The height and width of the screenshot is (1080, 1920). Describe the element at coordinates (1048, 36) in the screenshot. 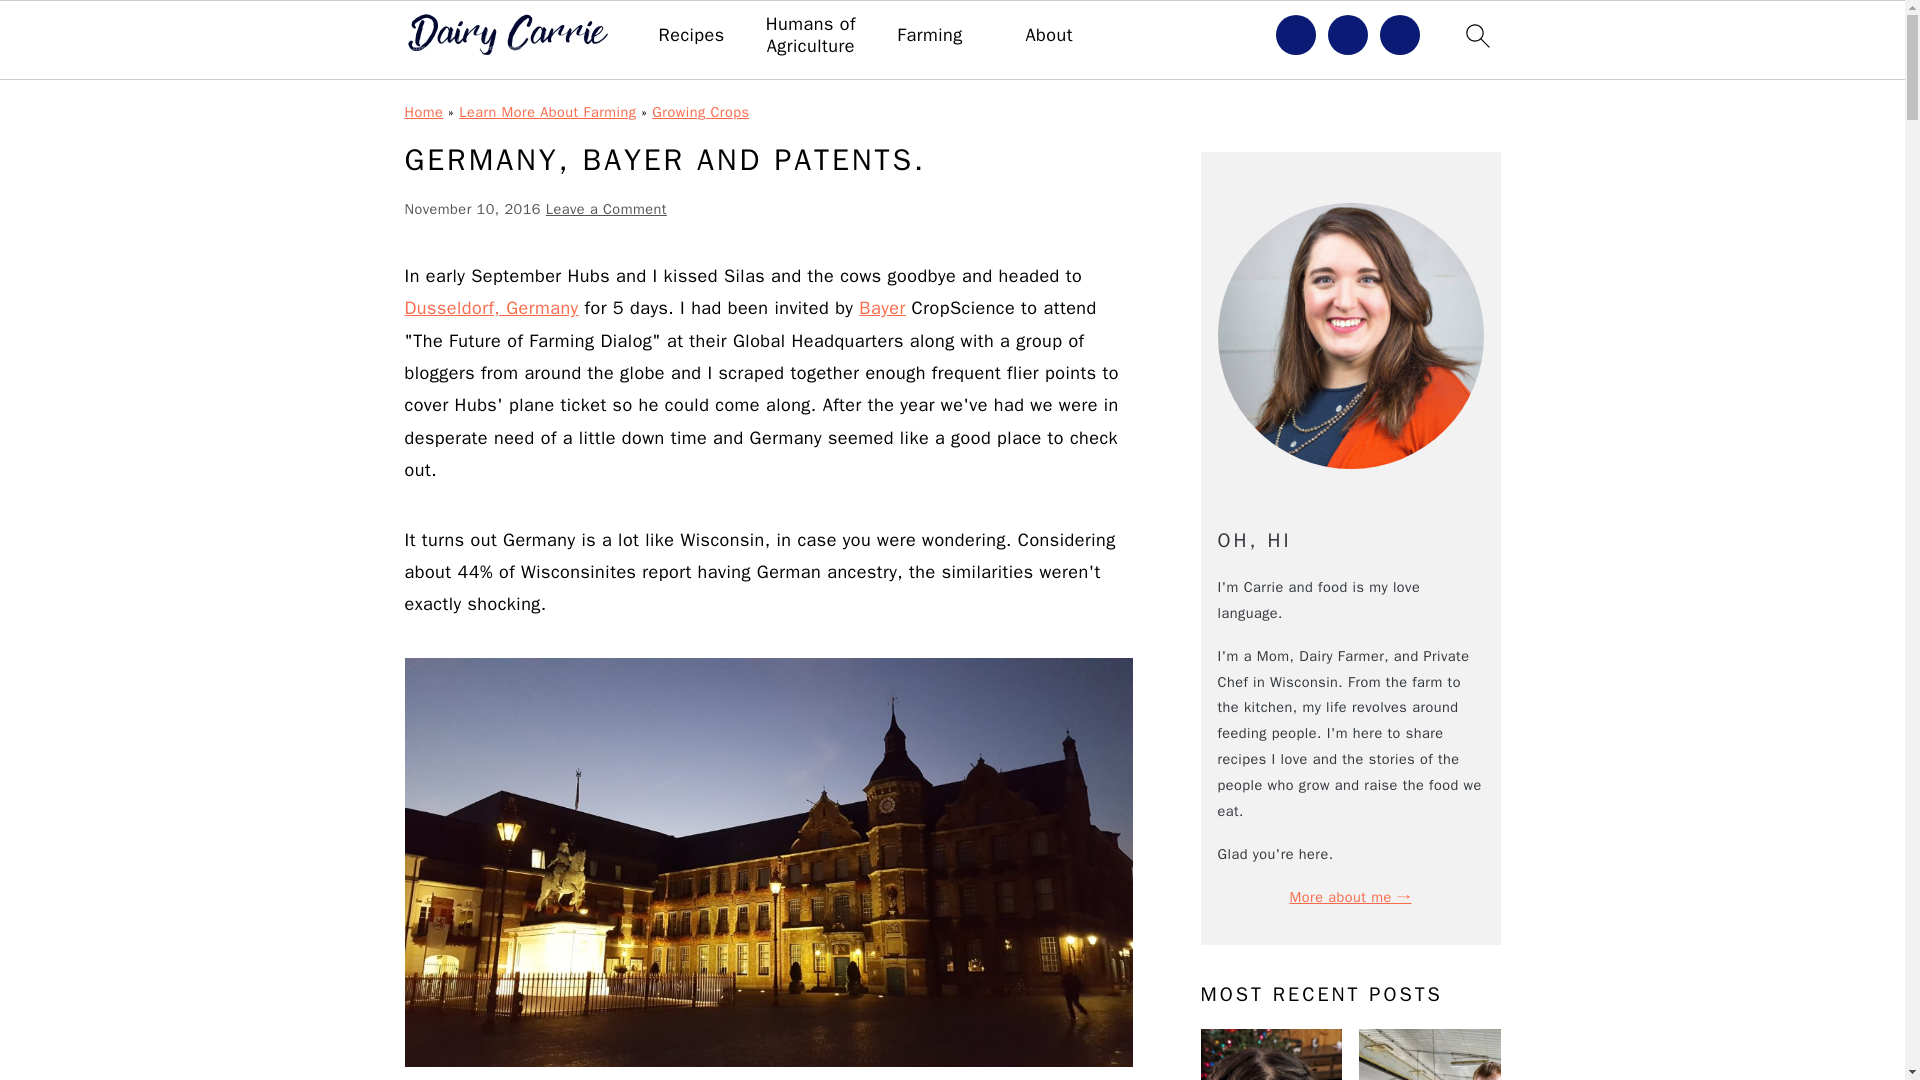

I see `About` at that location.